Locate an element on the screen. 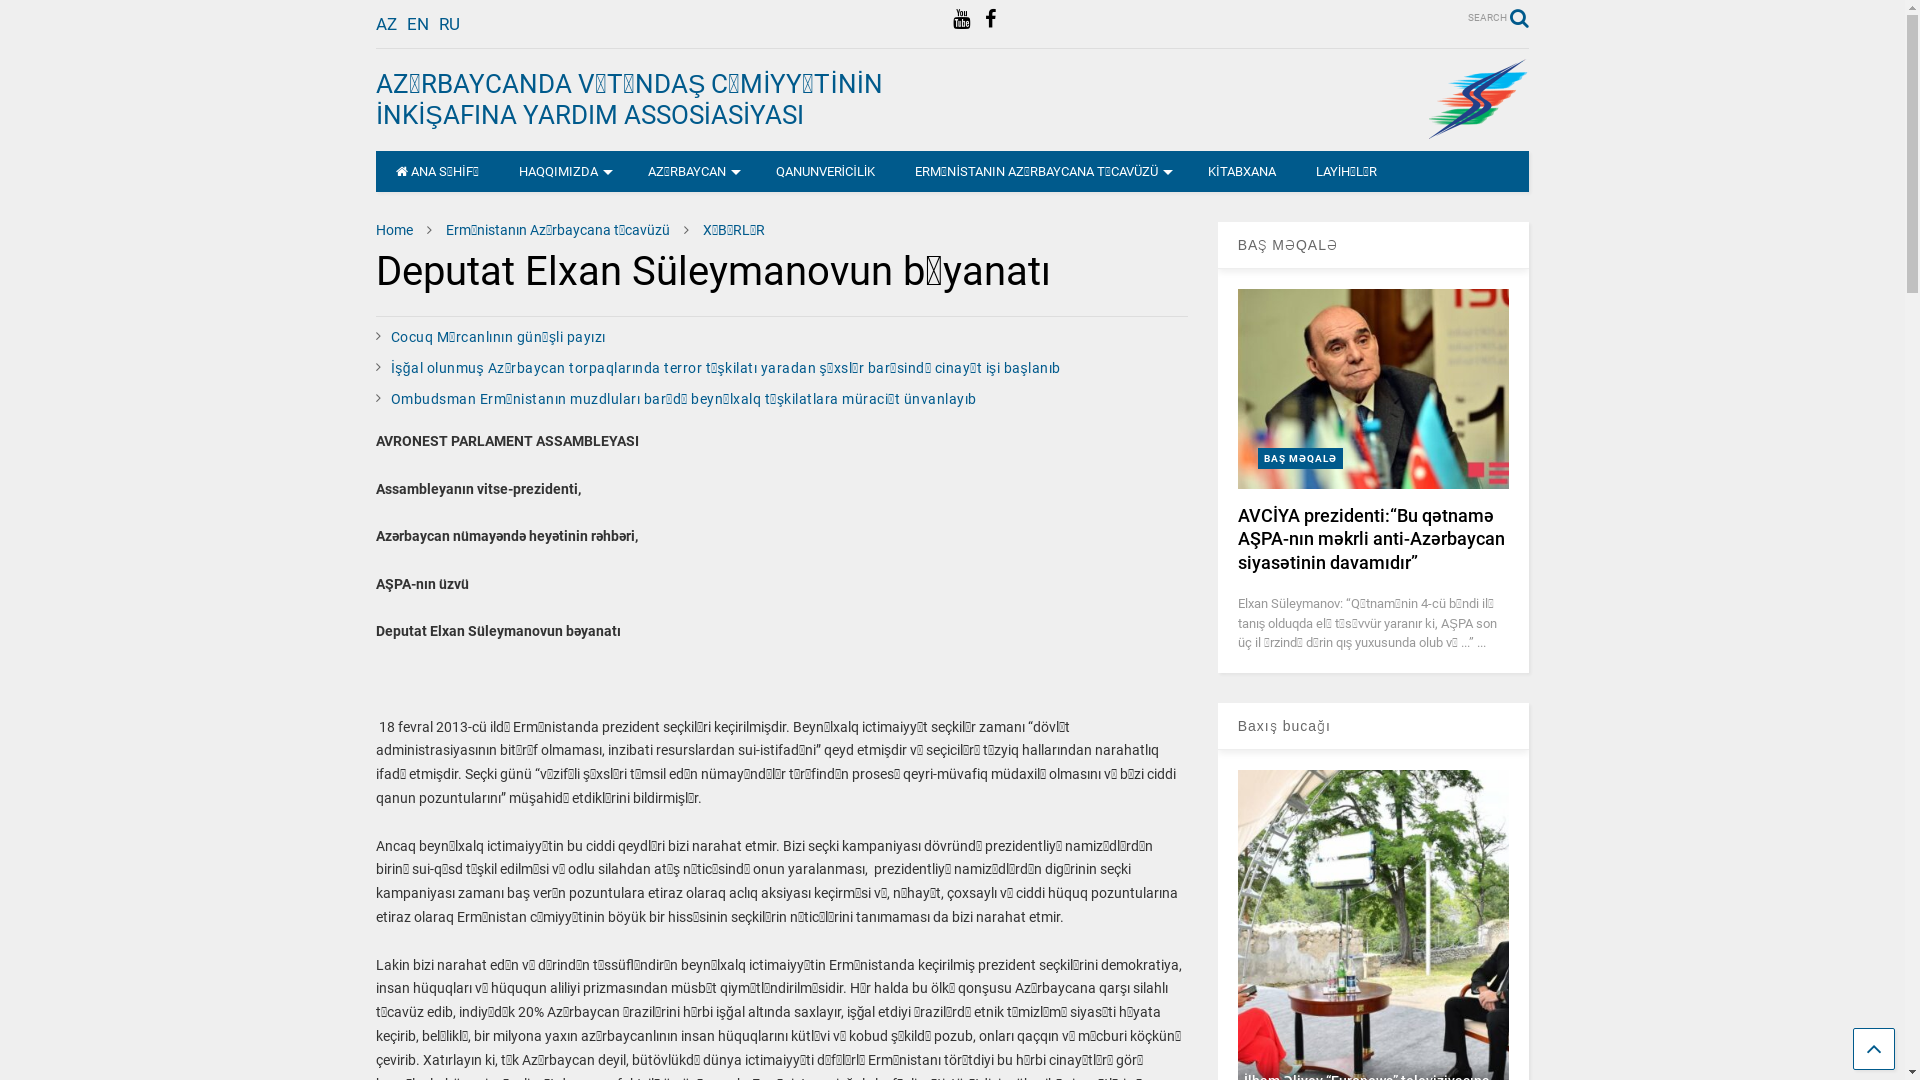 The width and height of the screenshot is (1920, 1080). HAQQIMIZDA is located at coordinates (564, 172).